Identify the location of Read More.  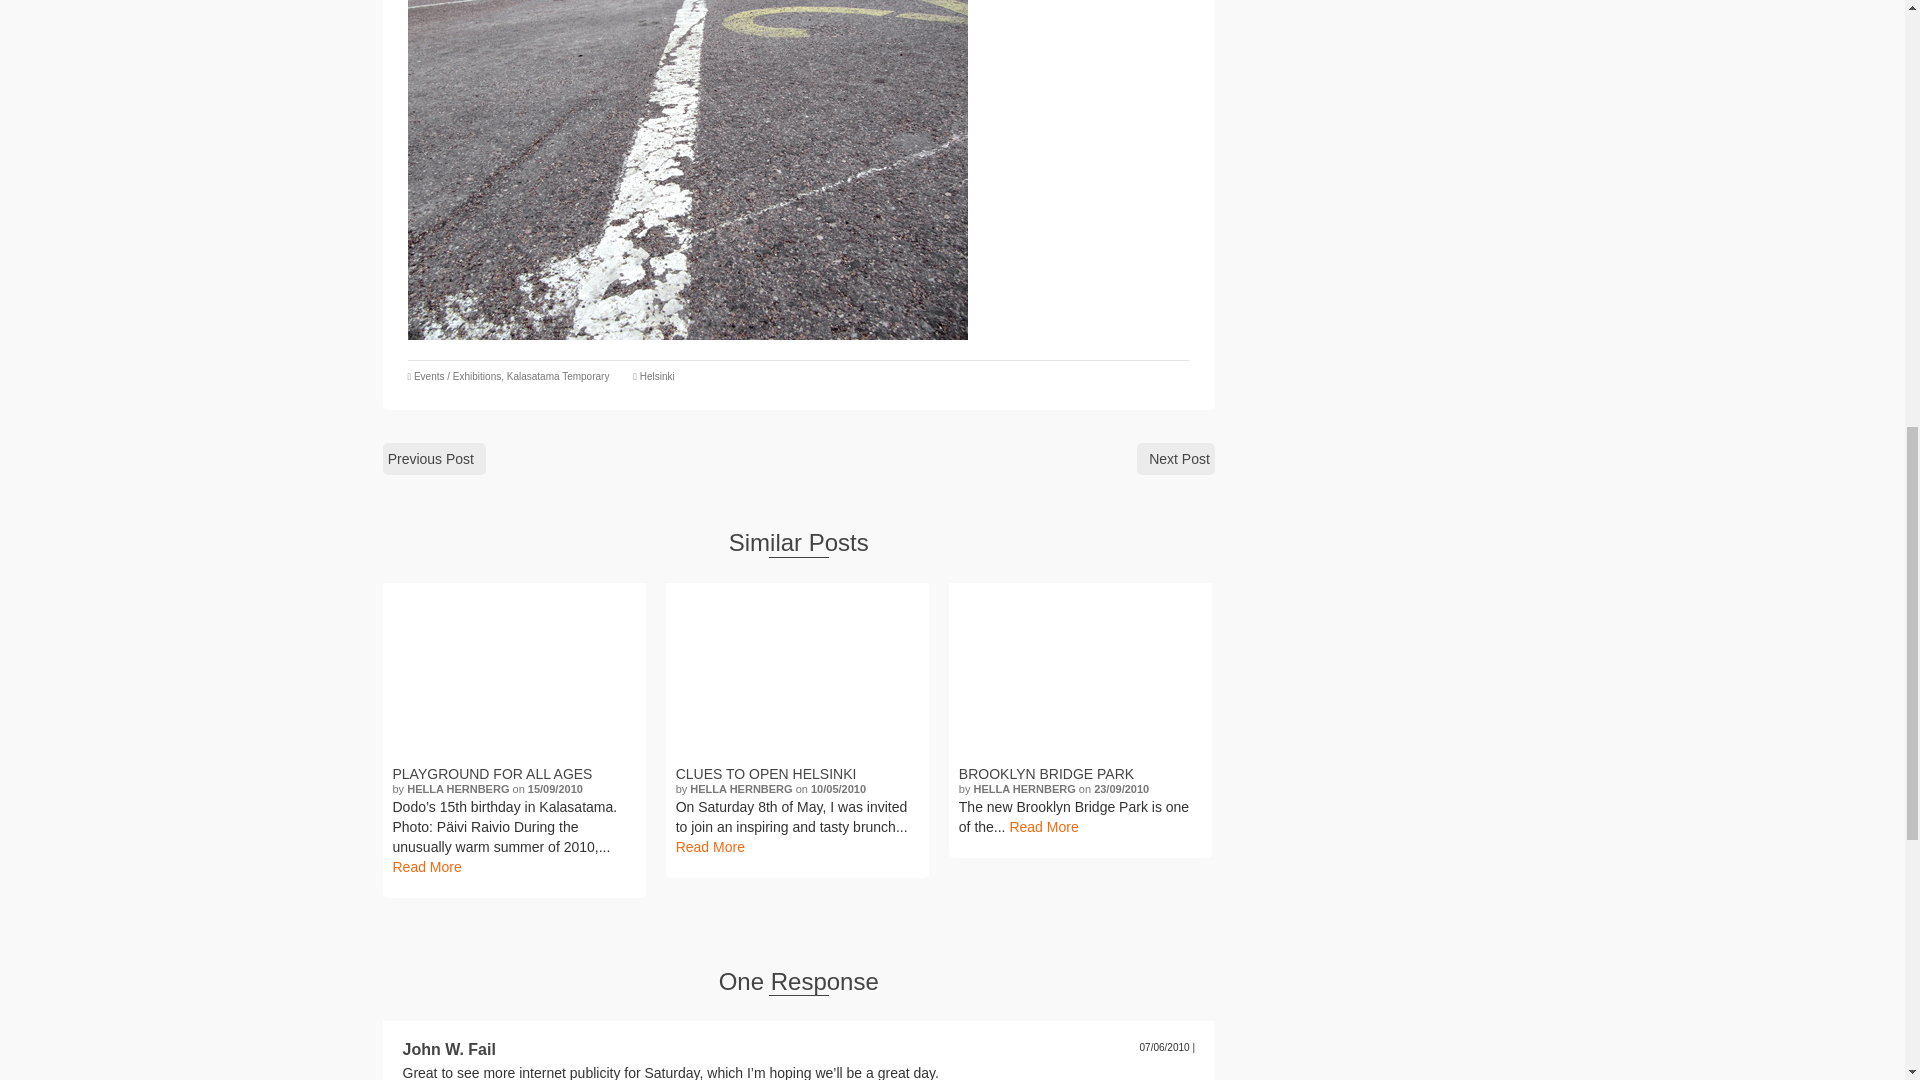
(426, 866).